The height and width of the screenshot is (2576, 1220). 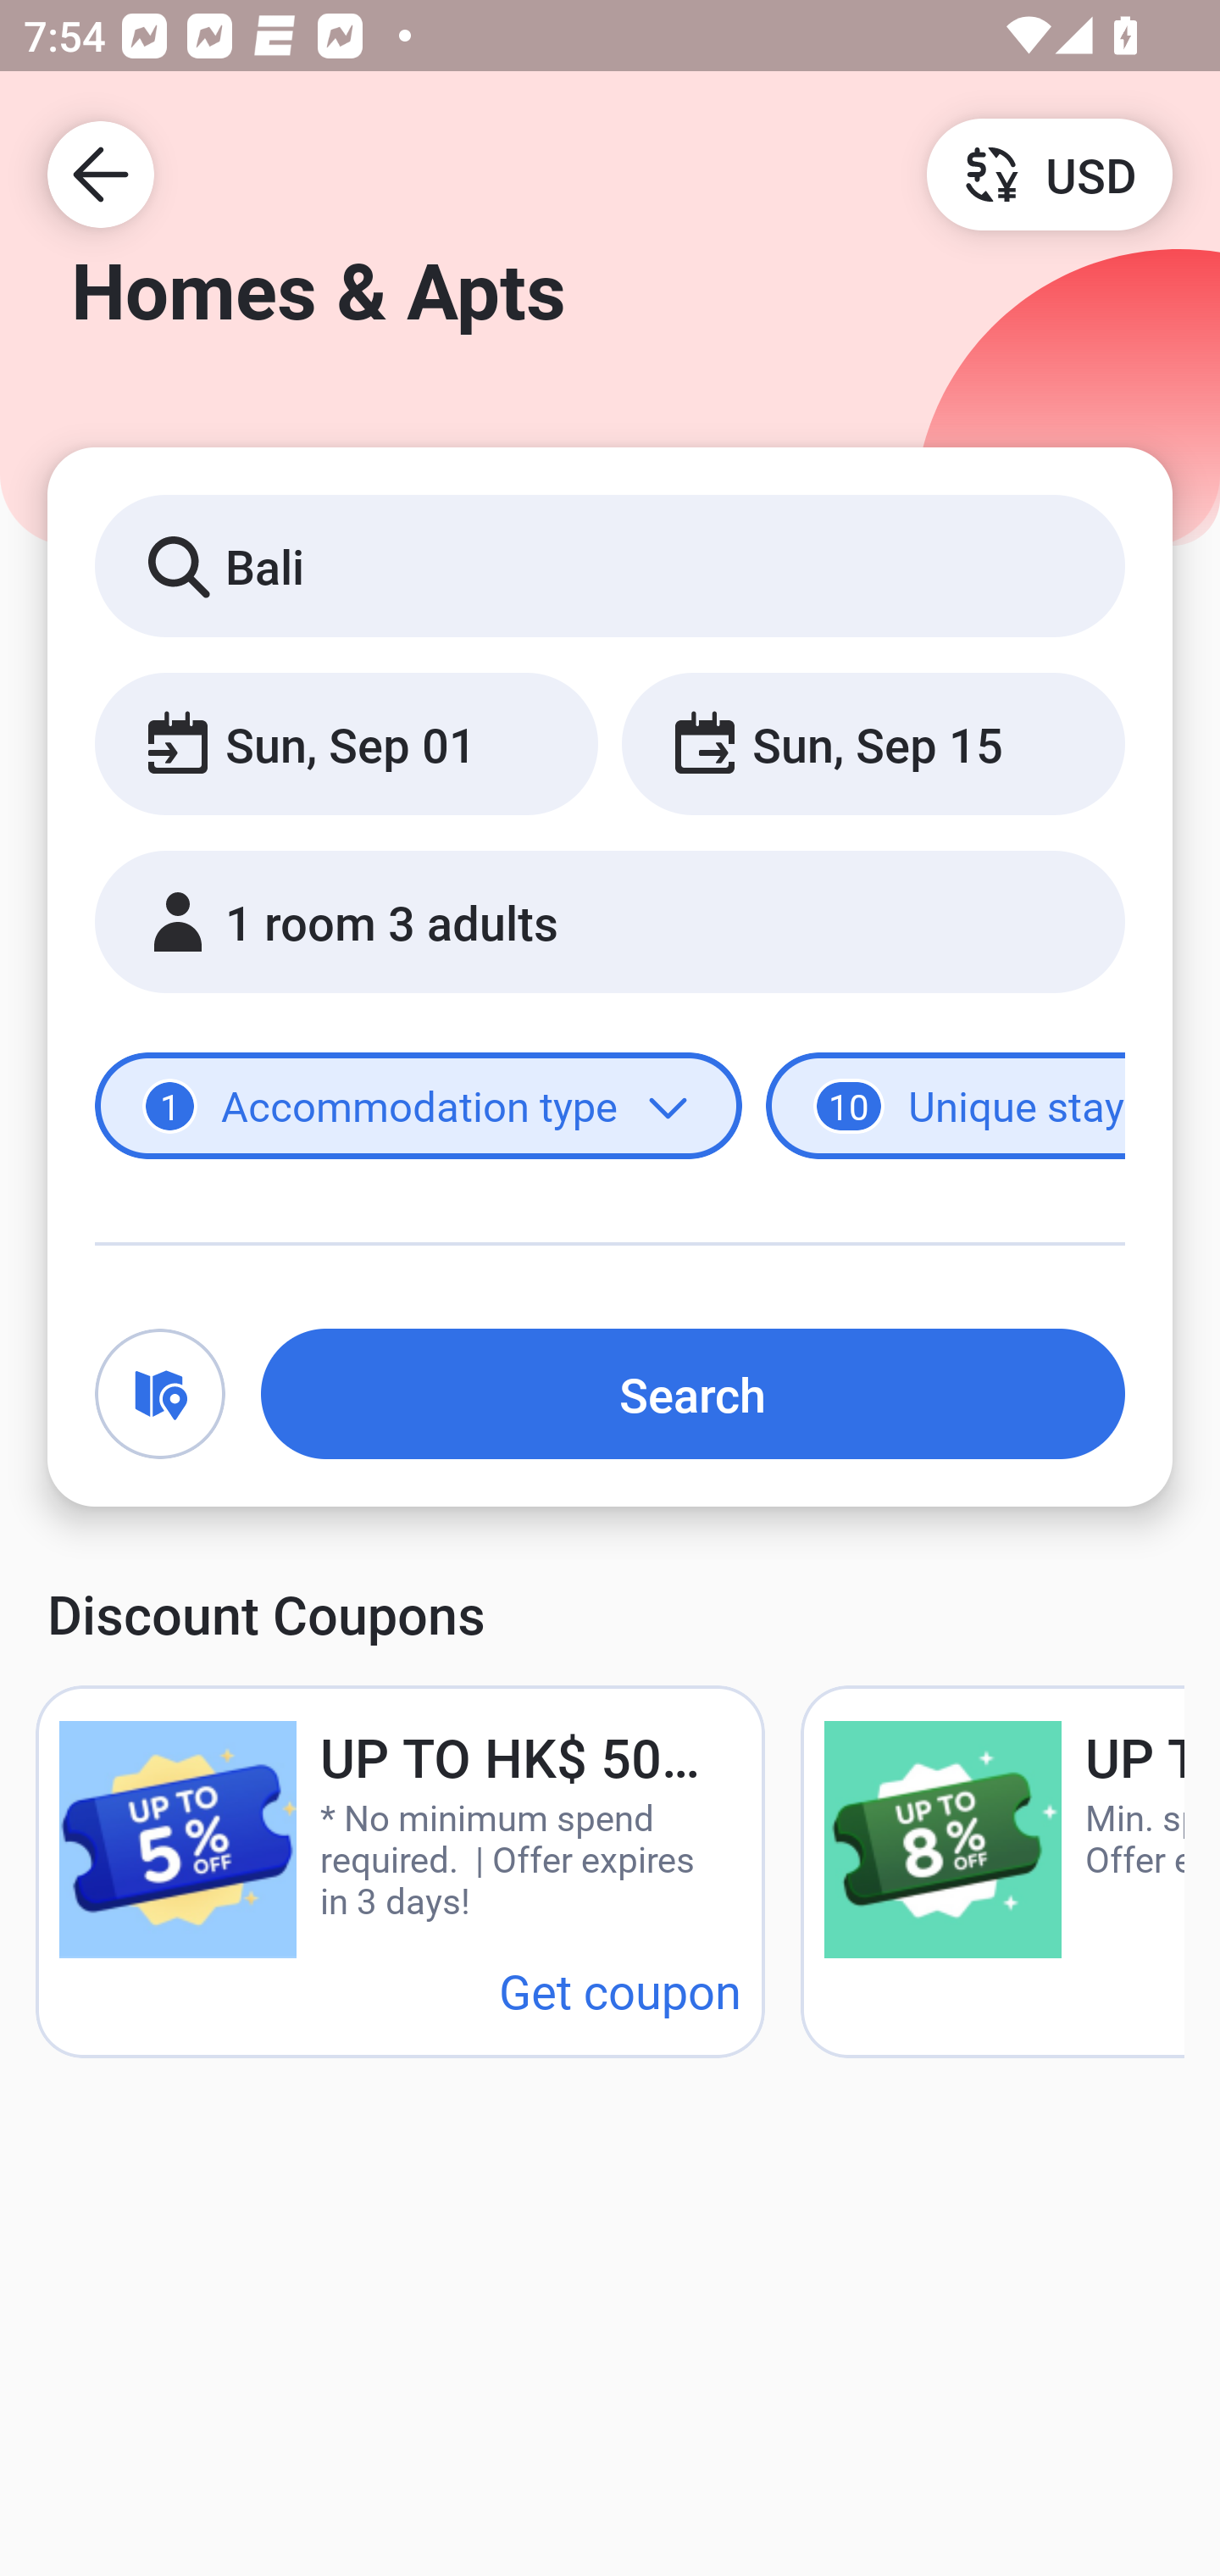 I want to click on Sun, Sep 15, so click(x=873, y=742).